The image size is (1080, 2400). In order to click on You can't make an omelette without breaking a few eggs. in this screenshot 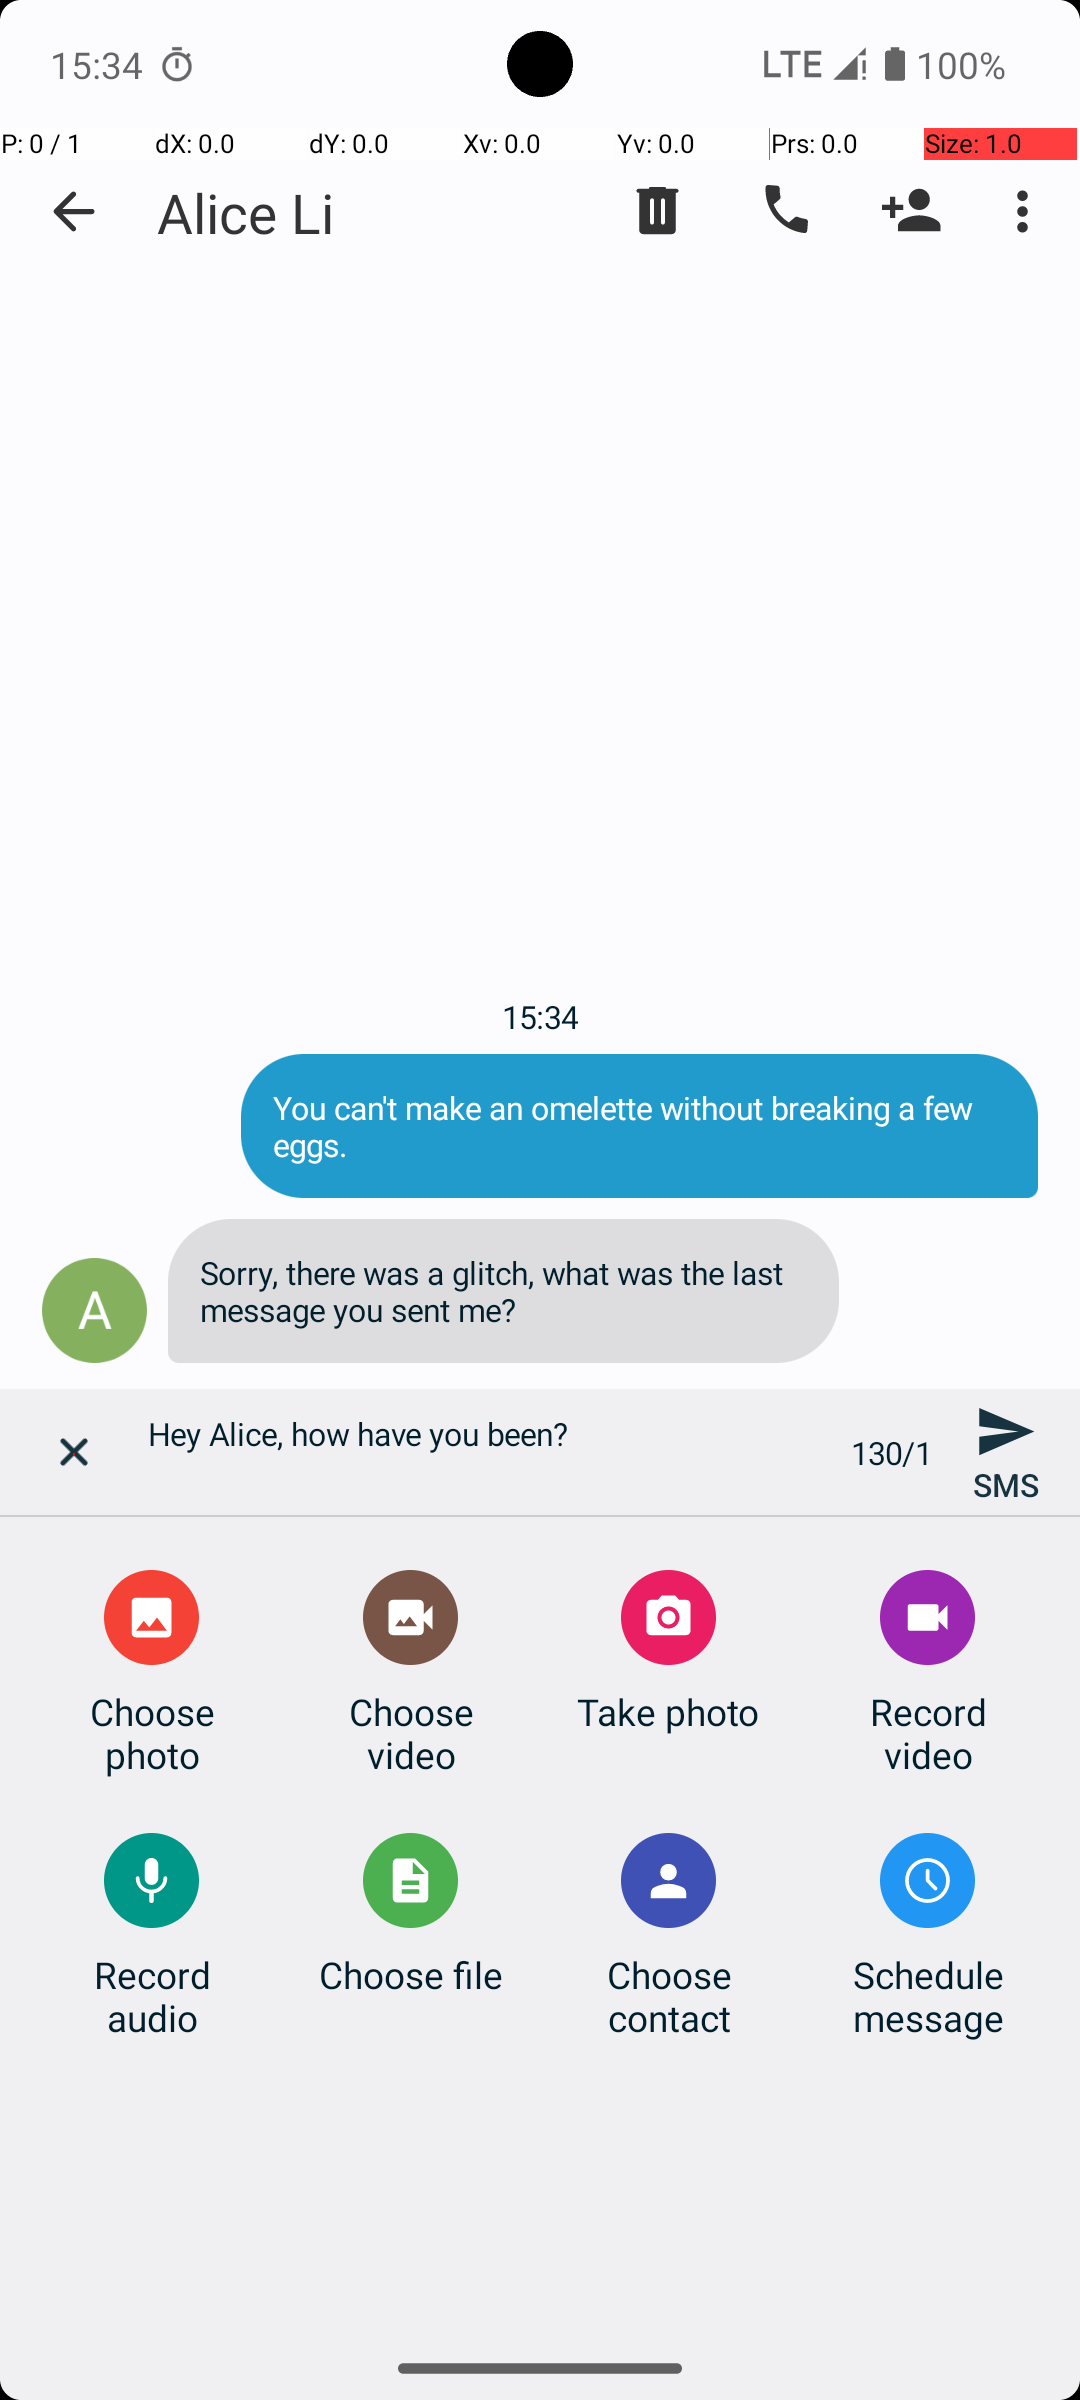, I will do `click(640, 1126)`.